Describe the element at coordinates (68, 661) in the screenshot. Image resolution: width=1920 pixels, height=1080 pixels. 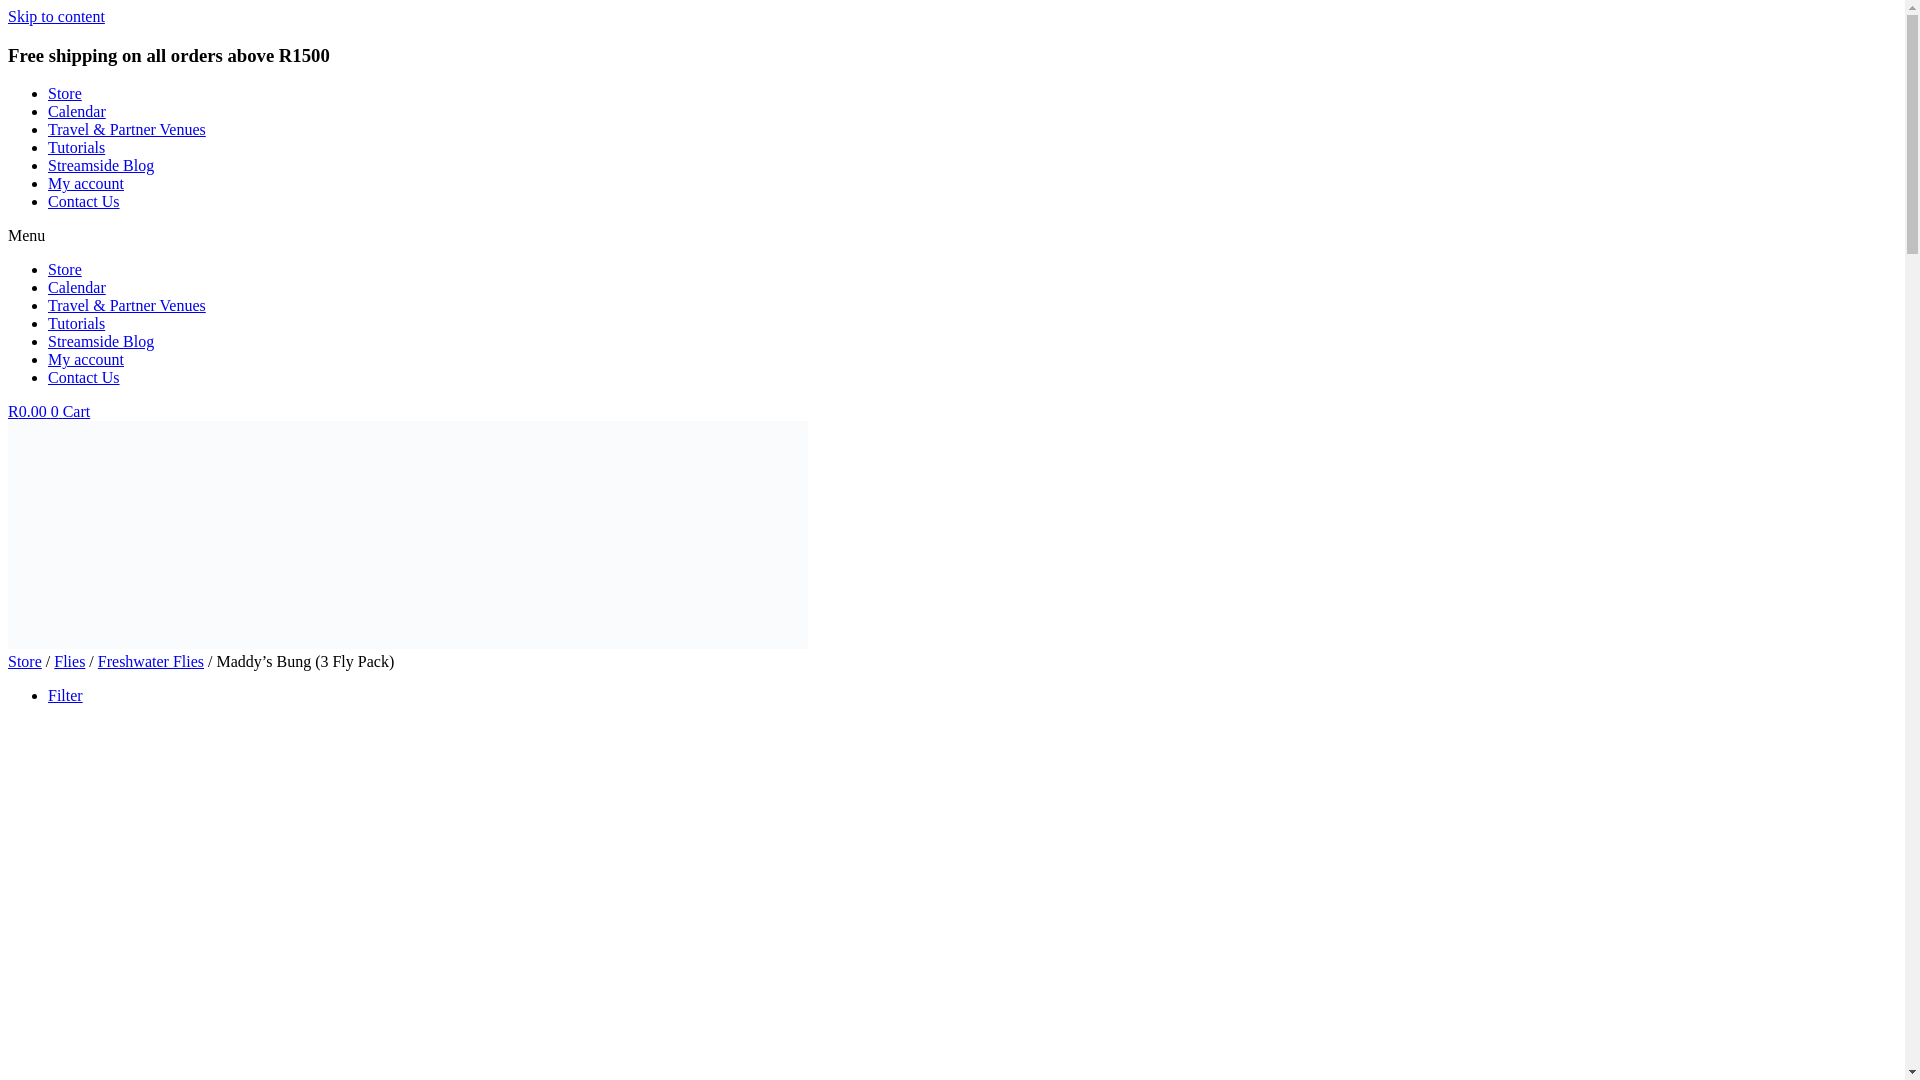
I see `Flies` at that location.